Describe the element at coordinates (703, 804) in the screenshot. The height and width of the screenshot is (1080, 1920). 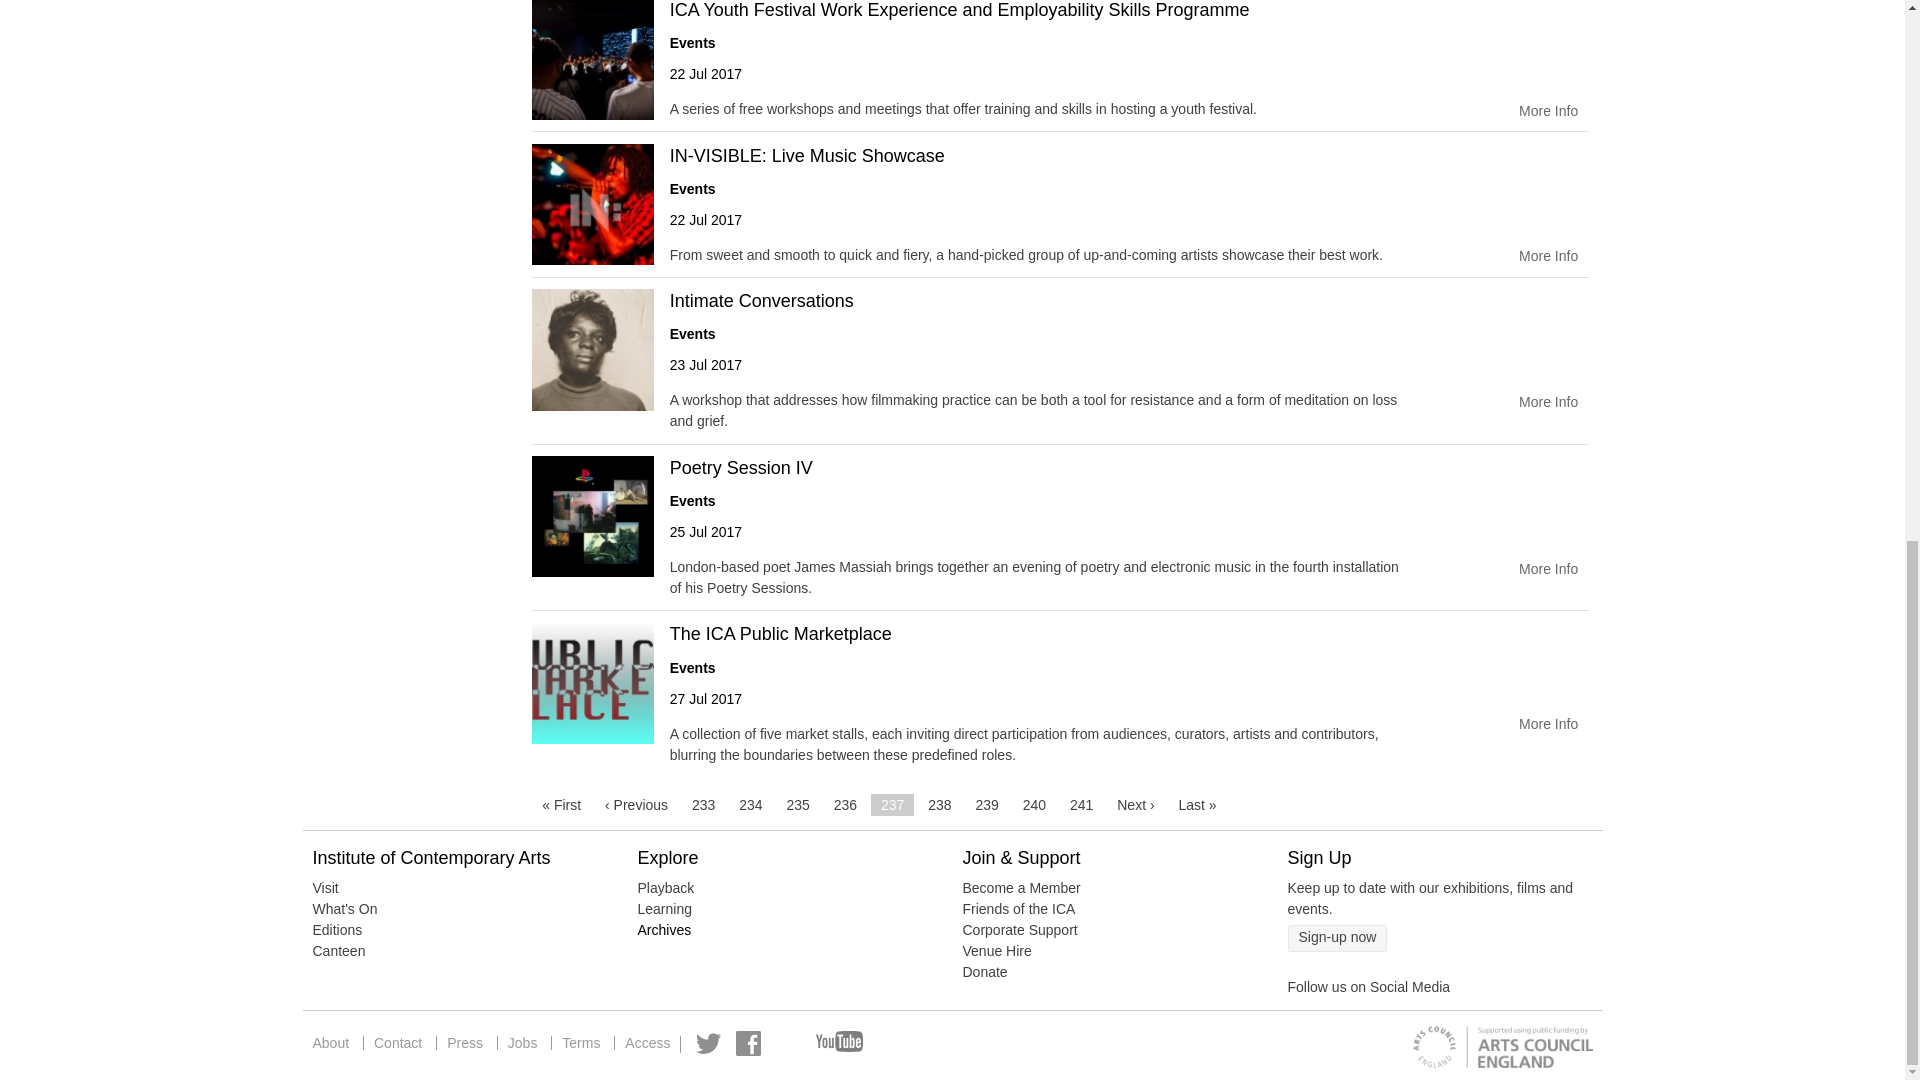
I see `Go to page 233` at that location.